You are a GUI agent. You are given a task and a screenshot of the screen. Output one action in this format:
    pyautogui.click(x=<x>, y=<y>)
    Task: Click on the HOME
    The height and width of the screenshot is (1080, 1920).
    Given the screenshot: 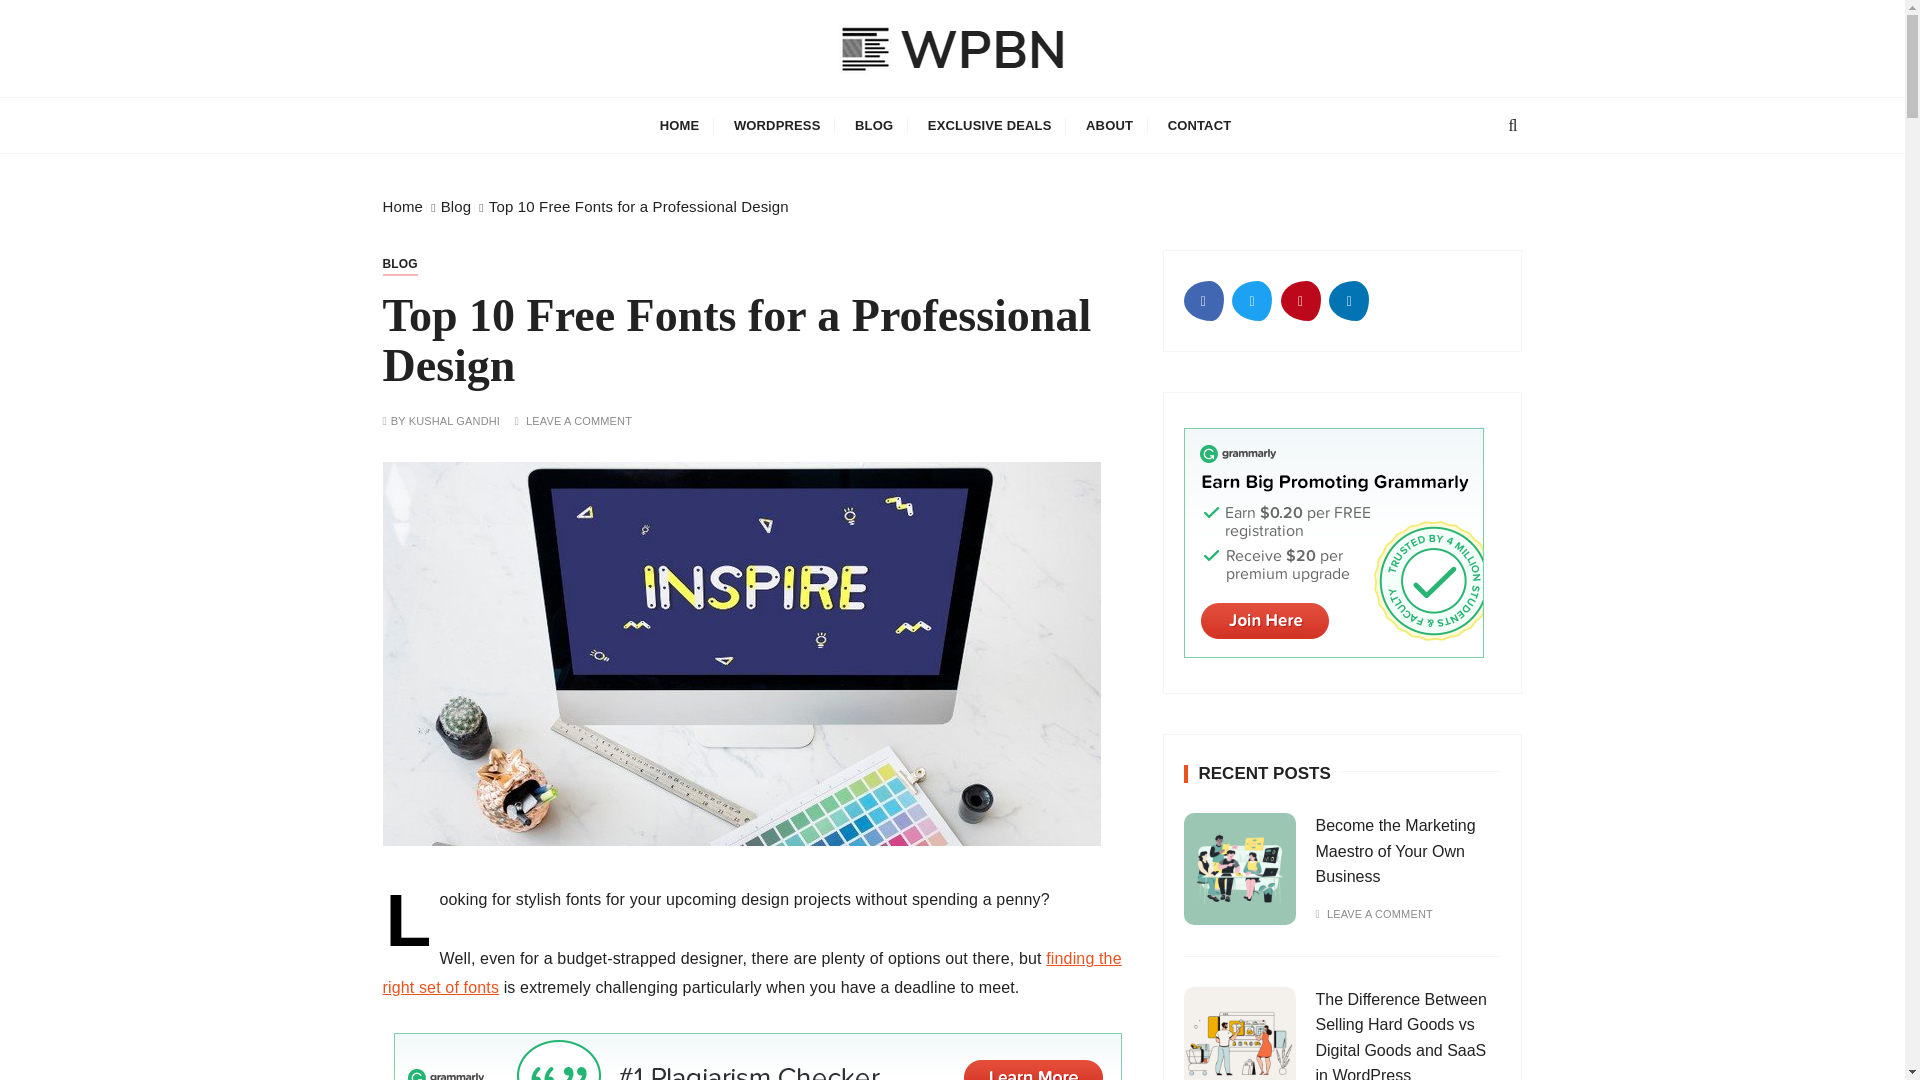 What is the action you would take?
    pyautogui.click(x=680, y=126)
    